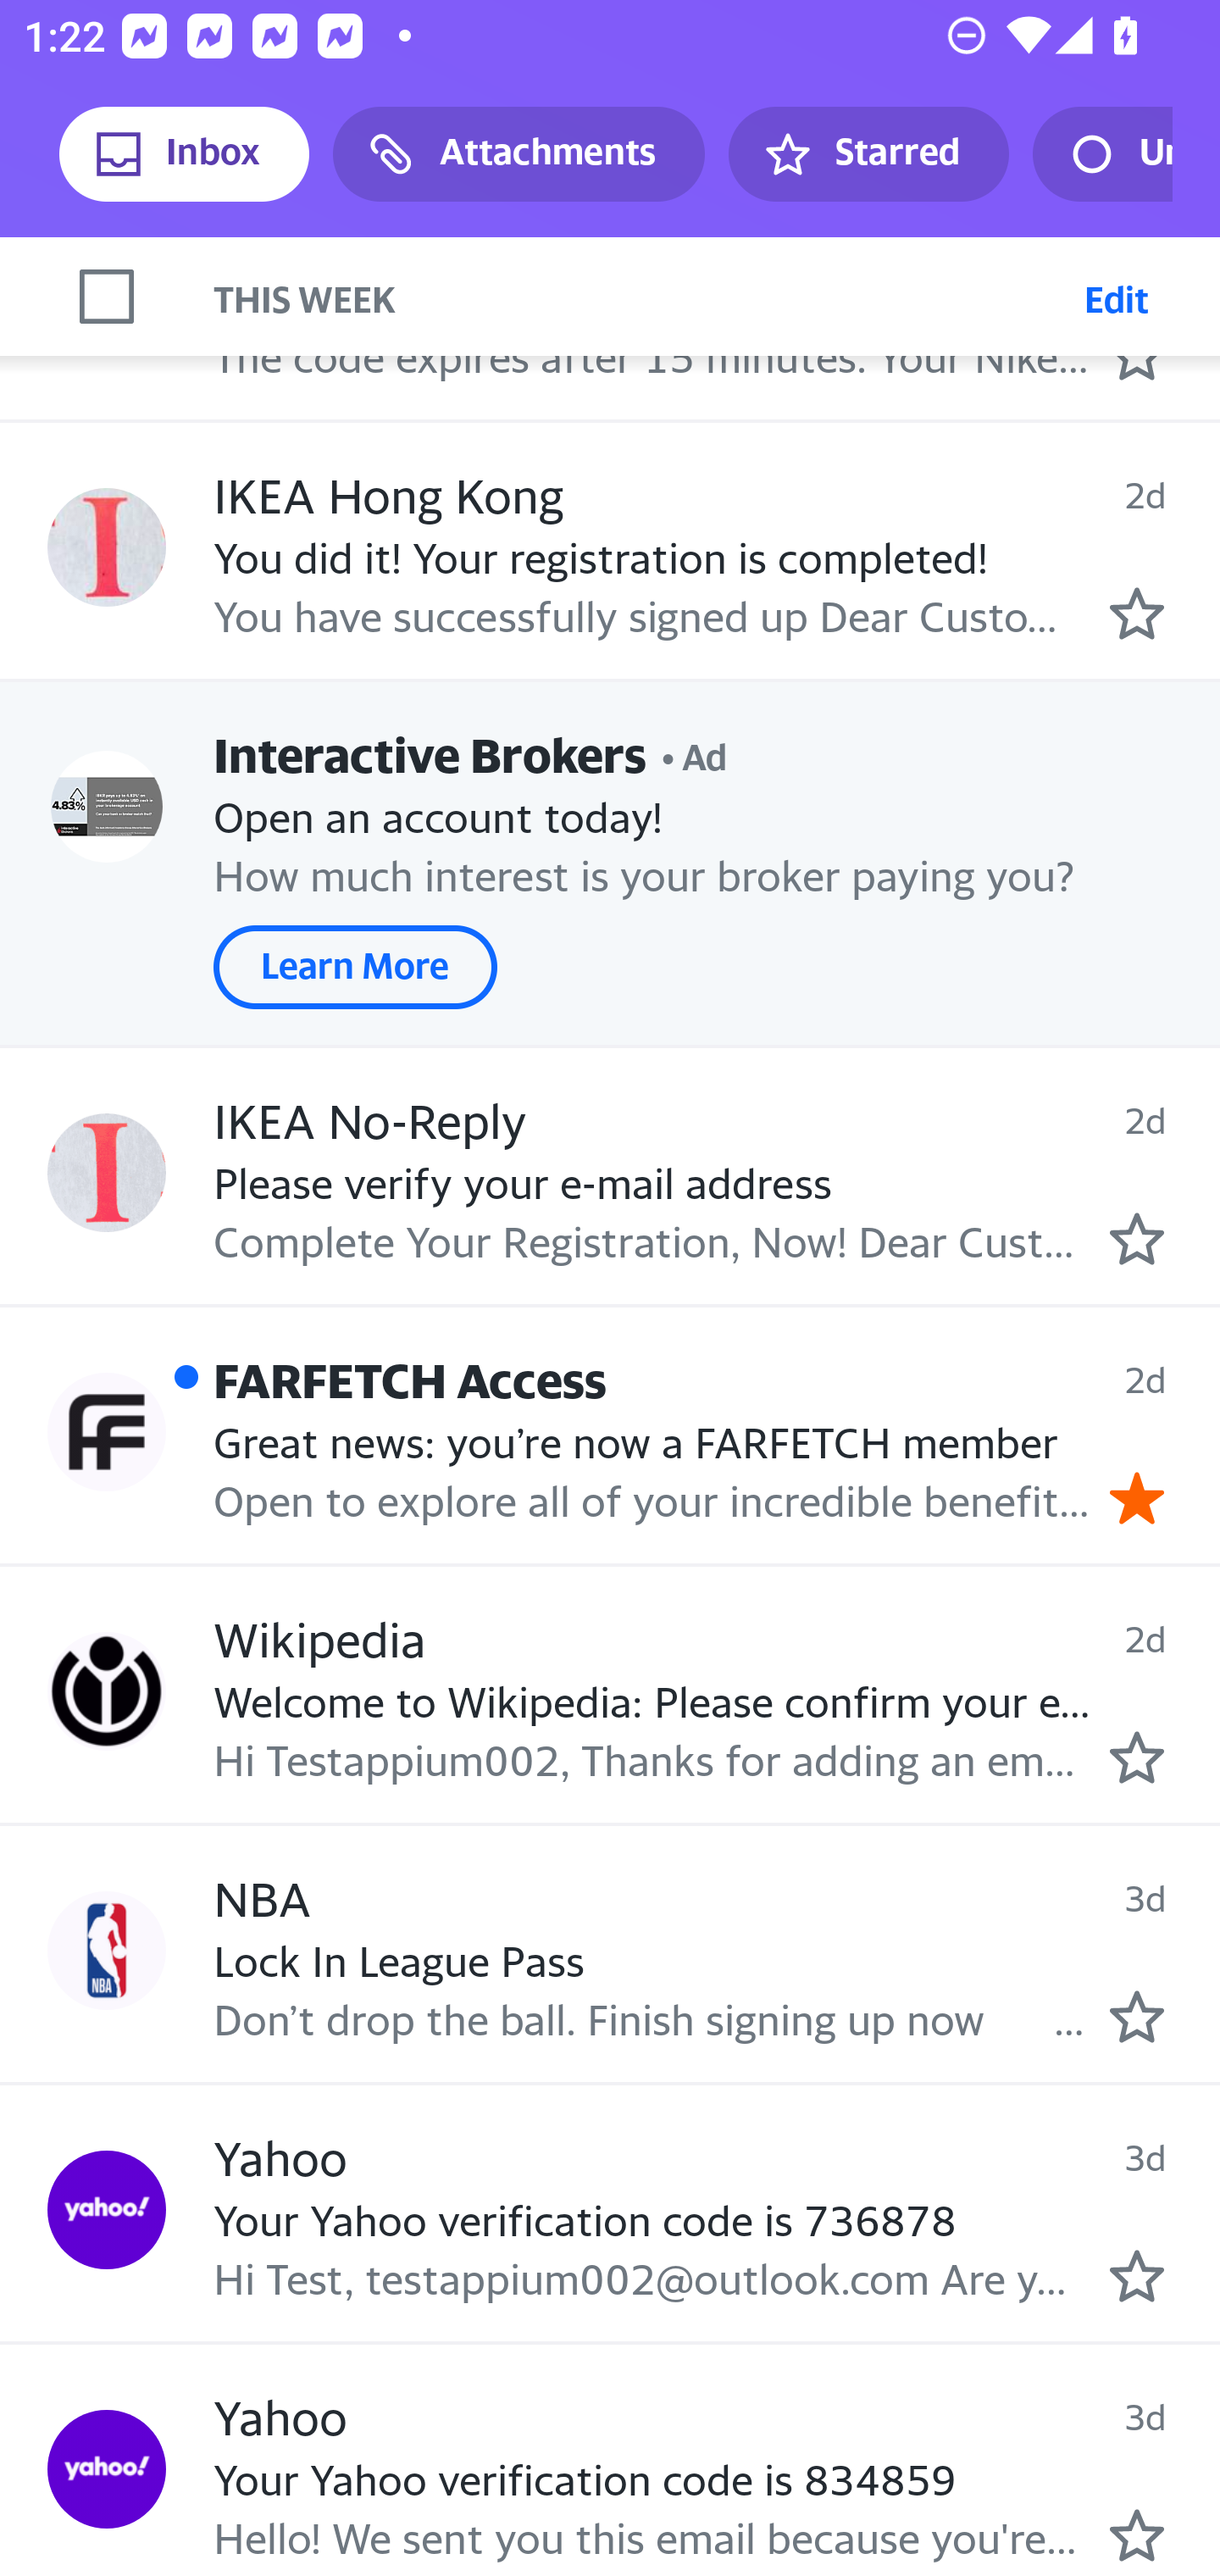 This screenshot has width=1220, height=2576. What do you see at coordinates (1137, 1237) in the screenshot?
I see `Mark as starred.` at bounding box center [1137, 1237].